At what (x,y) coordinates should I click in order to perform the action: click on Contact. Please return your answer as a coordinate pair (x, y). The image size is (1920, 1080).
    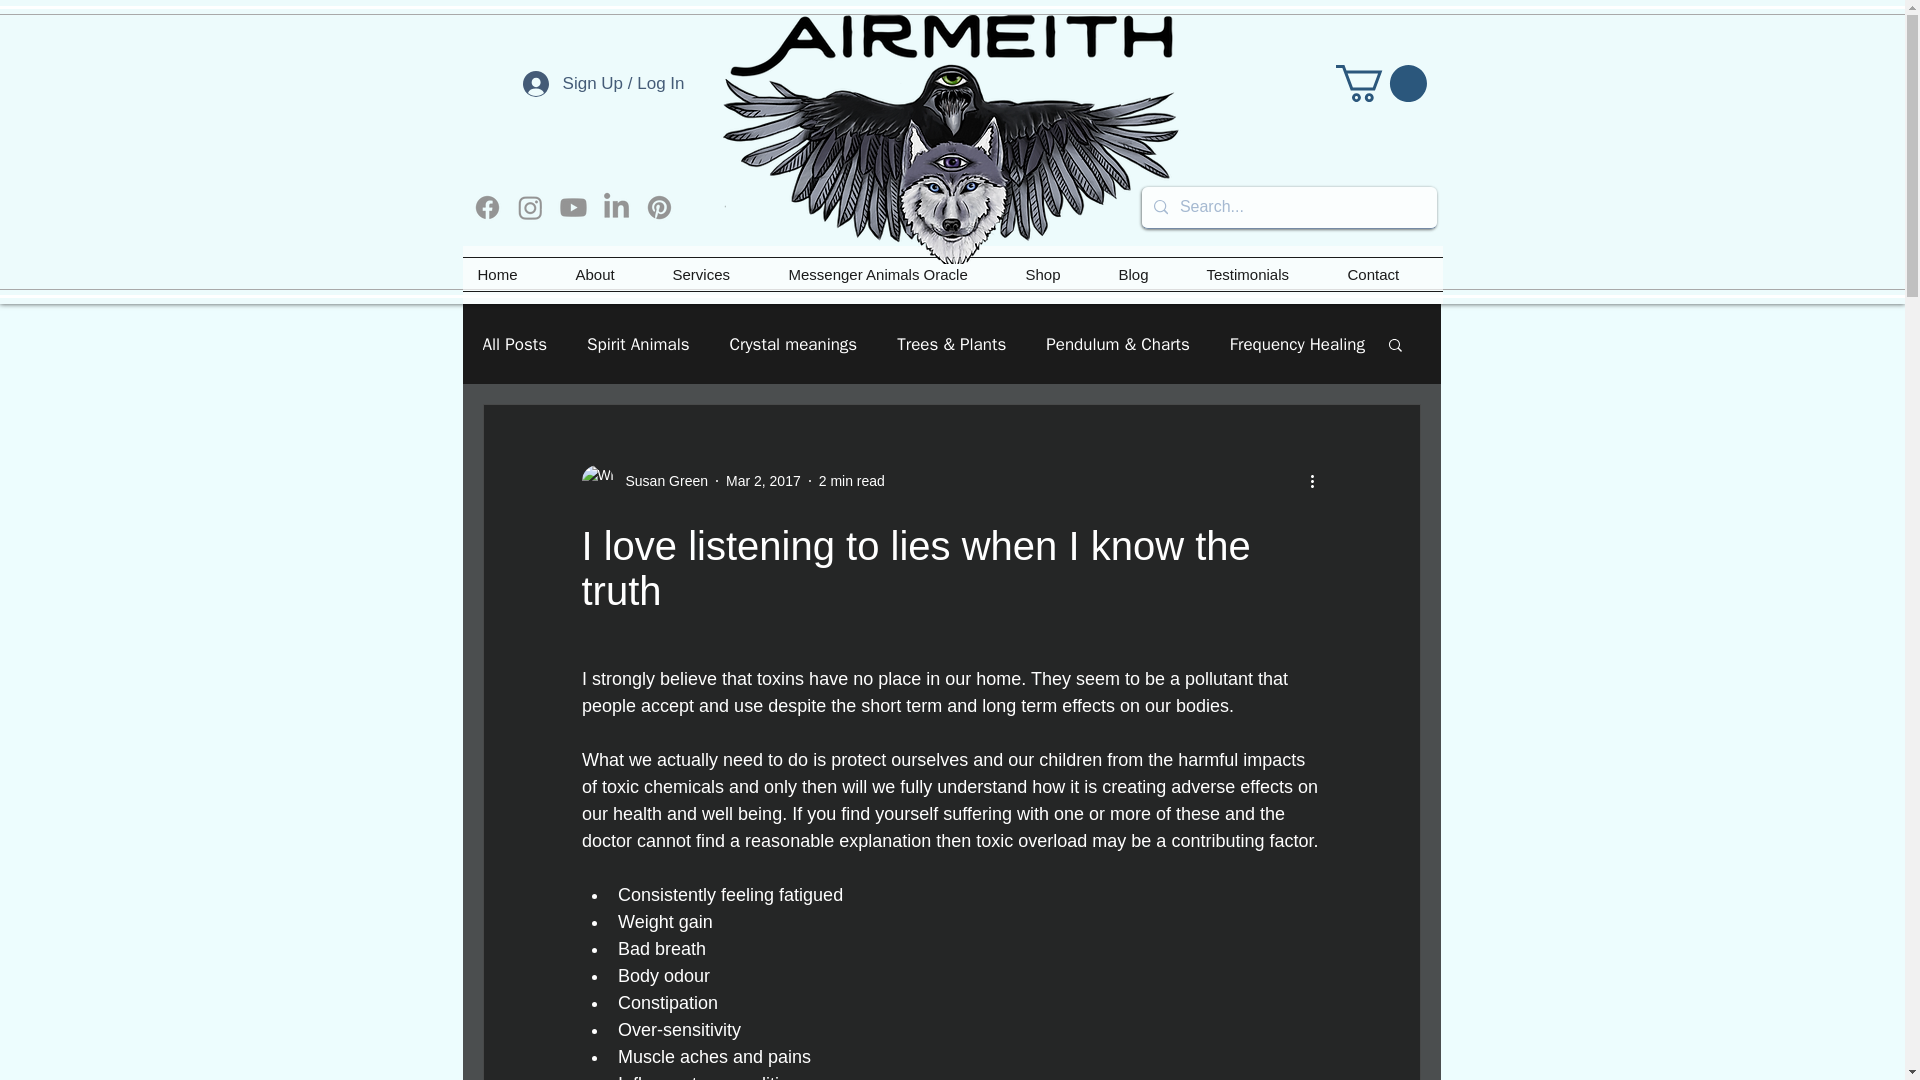
    Looking at the image, I should click on (1386, 274).